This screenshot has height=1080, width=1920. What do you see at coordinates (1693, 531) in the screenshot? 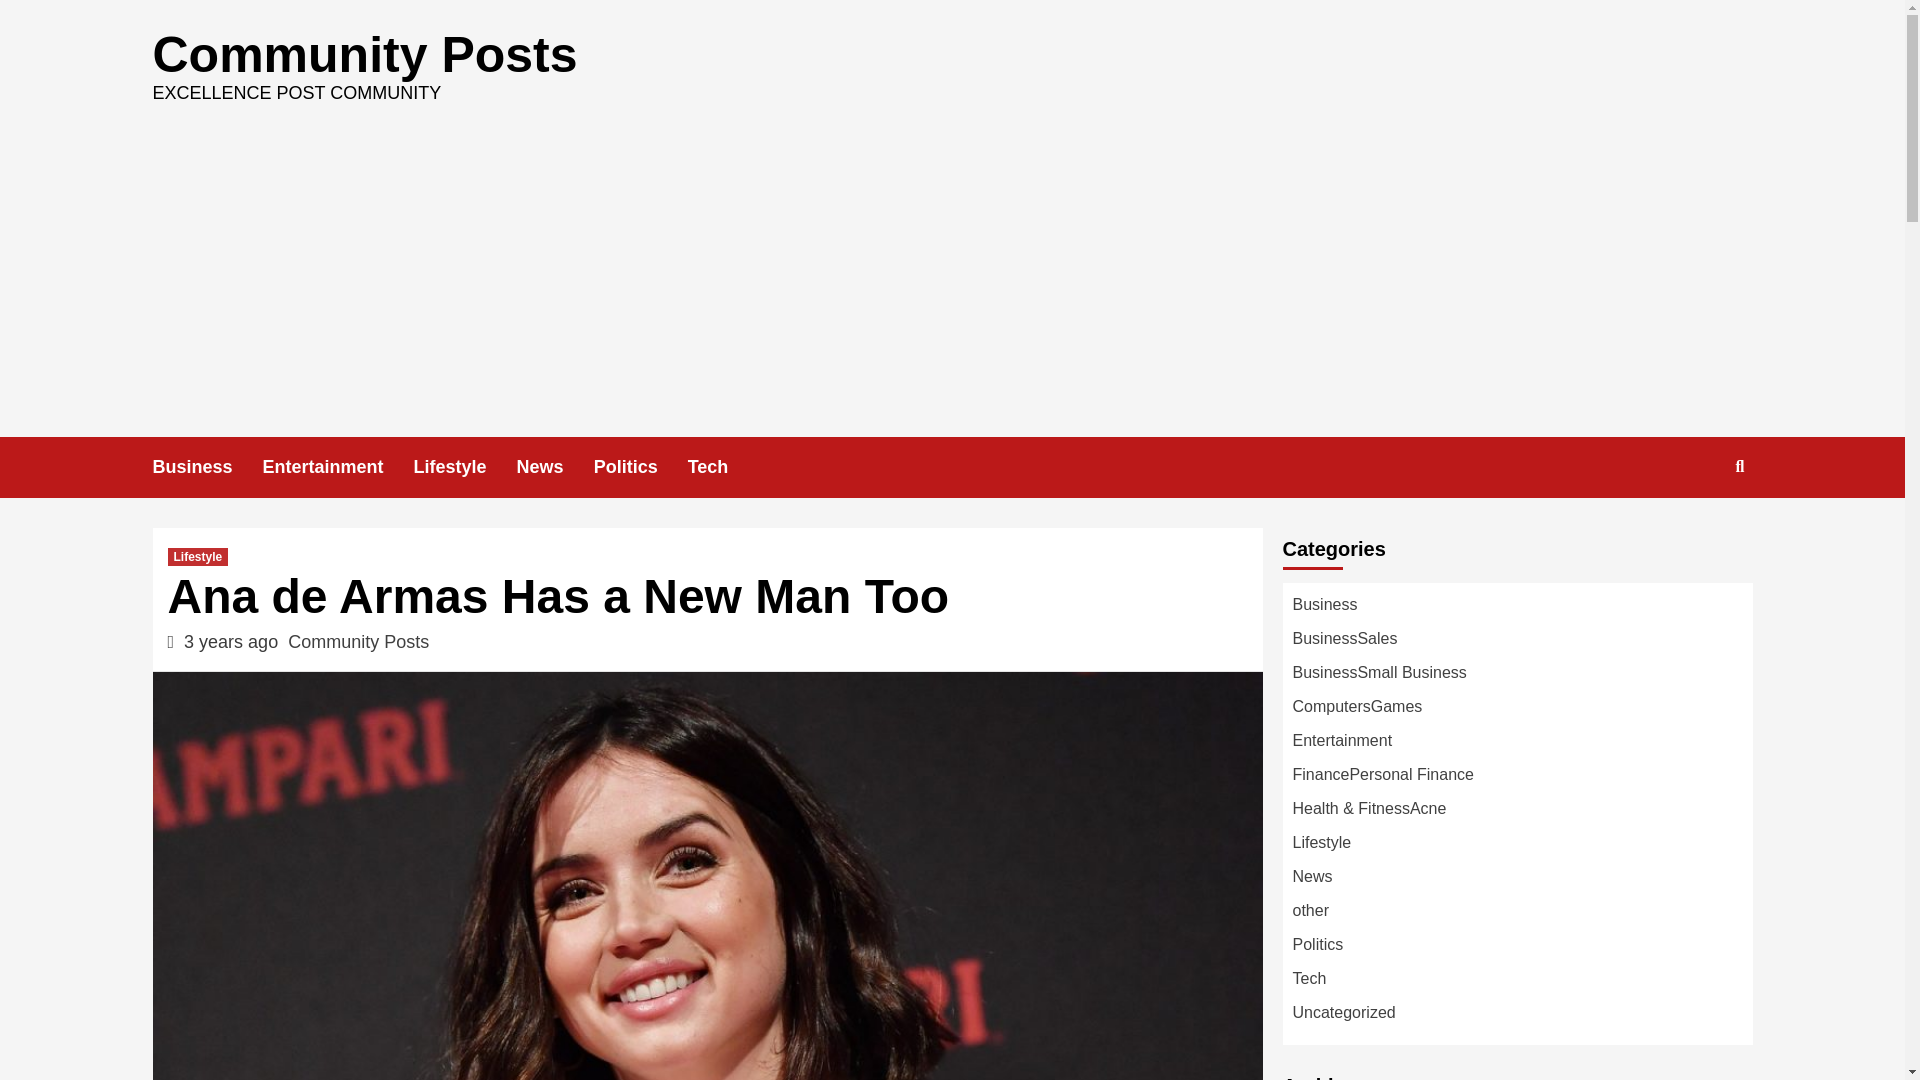
I see `Search` at bounding box center [1693, 531].